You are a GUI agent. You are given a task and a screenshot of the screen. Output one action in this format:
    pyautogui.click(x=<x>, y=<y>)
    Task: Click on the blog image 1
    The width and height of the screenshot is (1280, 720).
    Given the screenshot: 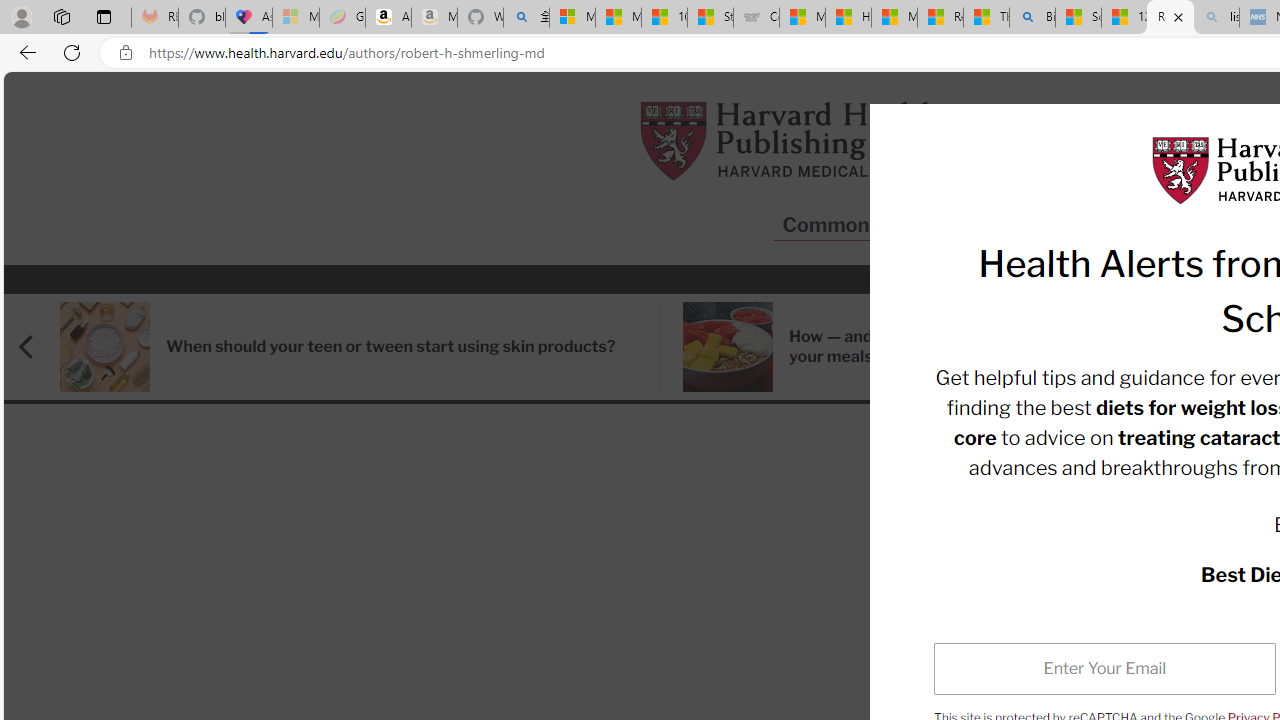 What is the action you would take?
    pyautogui.click(x=728, y=346)
    